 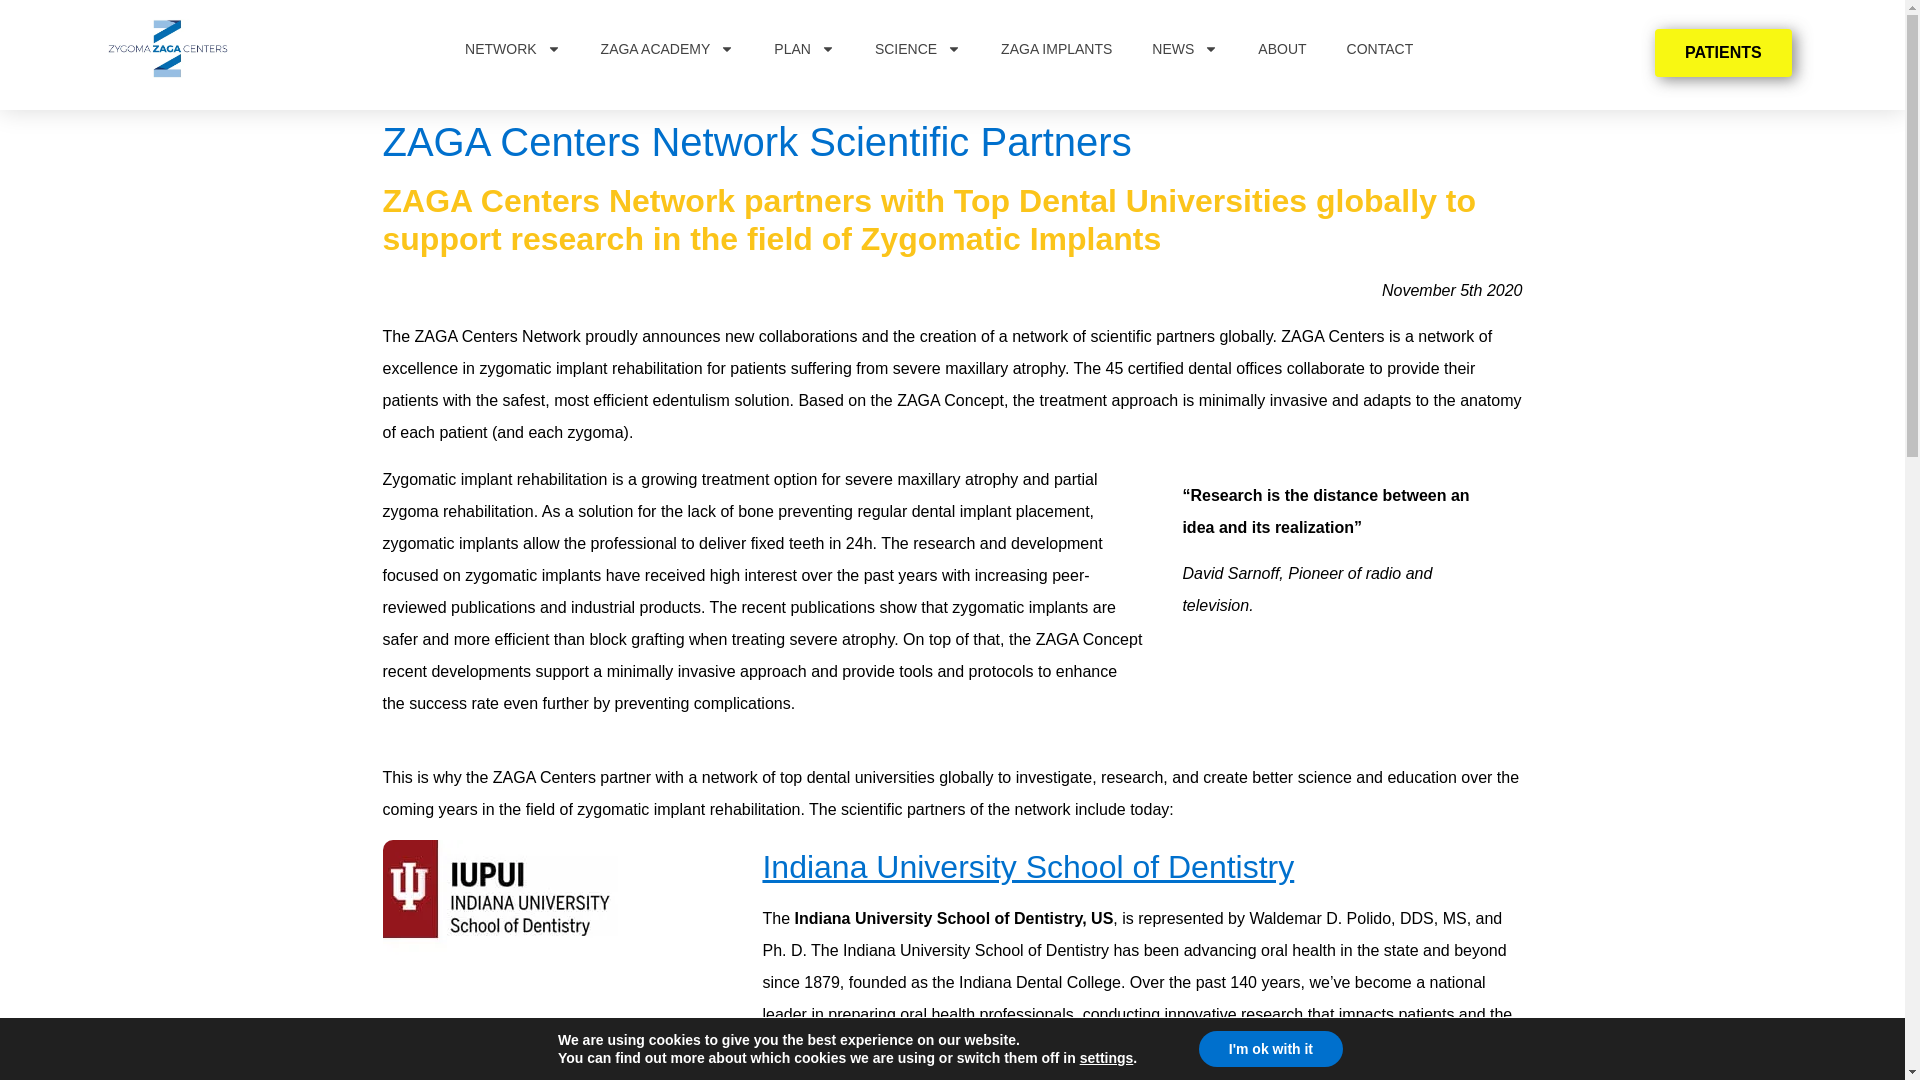 What do you see at coordinates (1056, 48) in the screenshot?
I see `ZAGA IMPLANTS` at bounding box center [1056, 48].